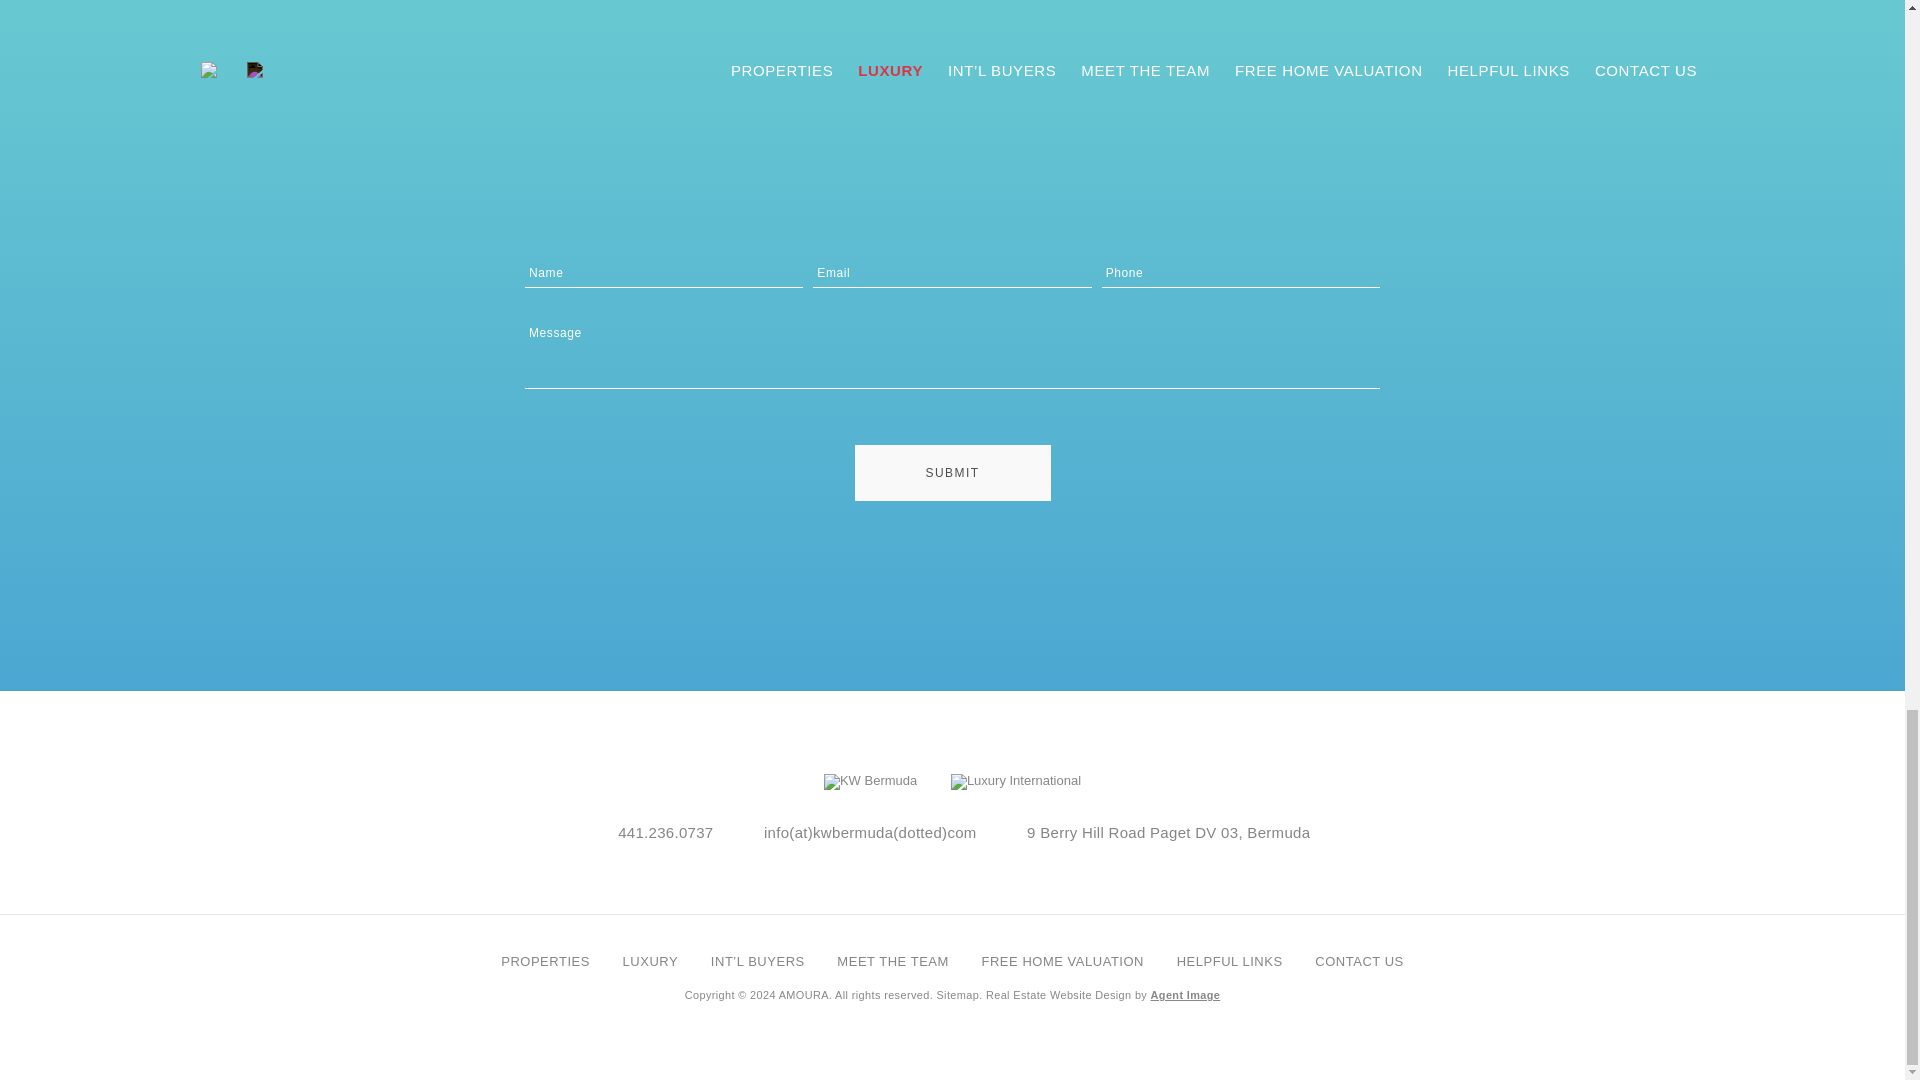 The image size is (1920, 1080). Describe the element at coordinates (1229, 960) in the screenshot. I see `HELPFUL LINKS` at that location.